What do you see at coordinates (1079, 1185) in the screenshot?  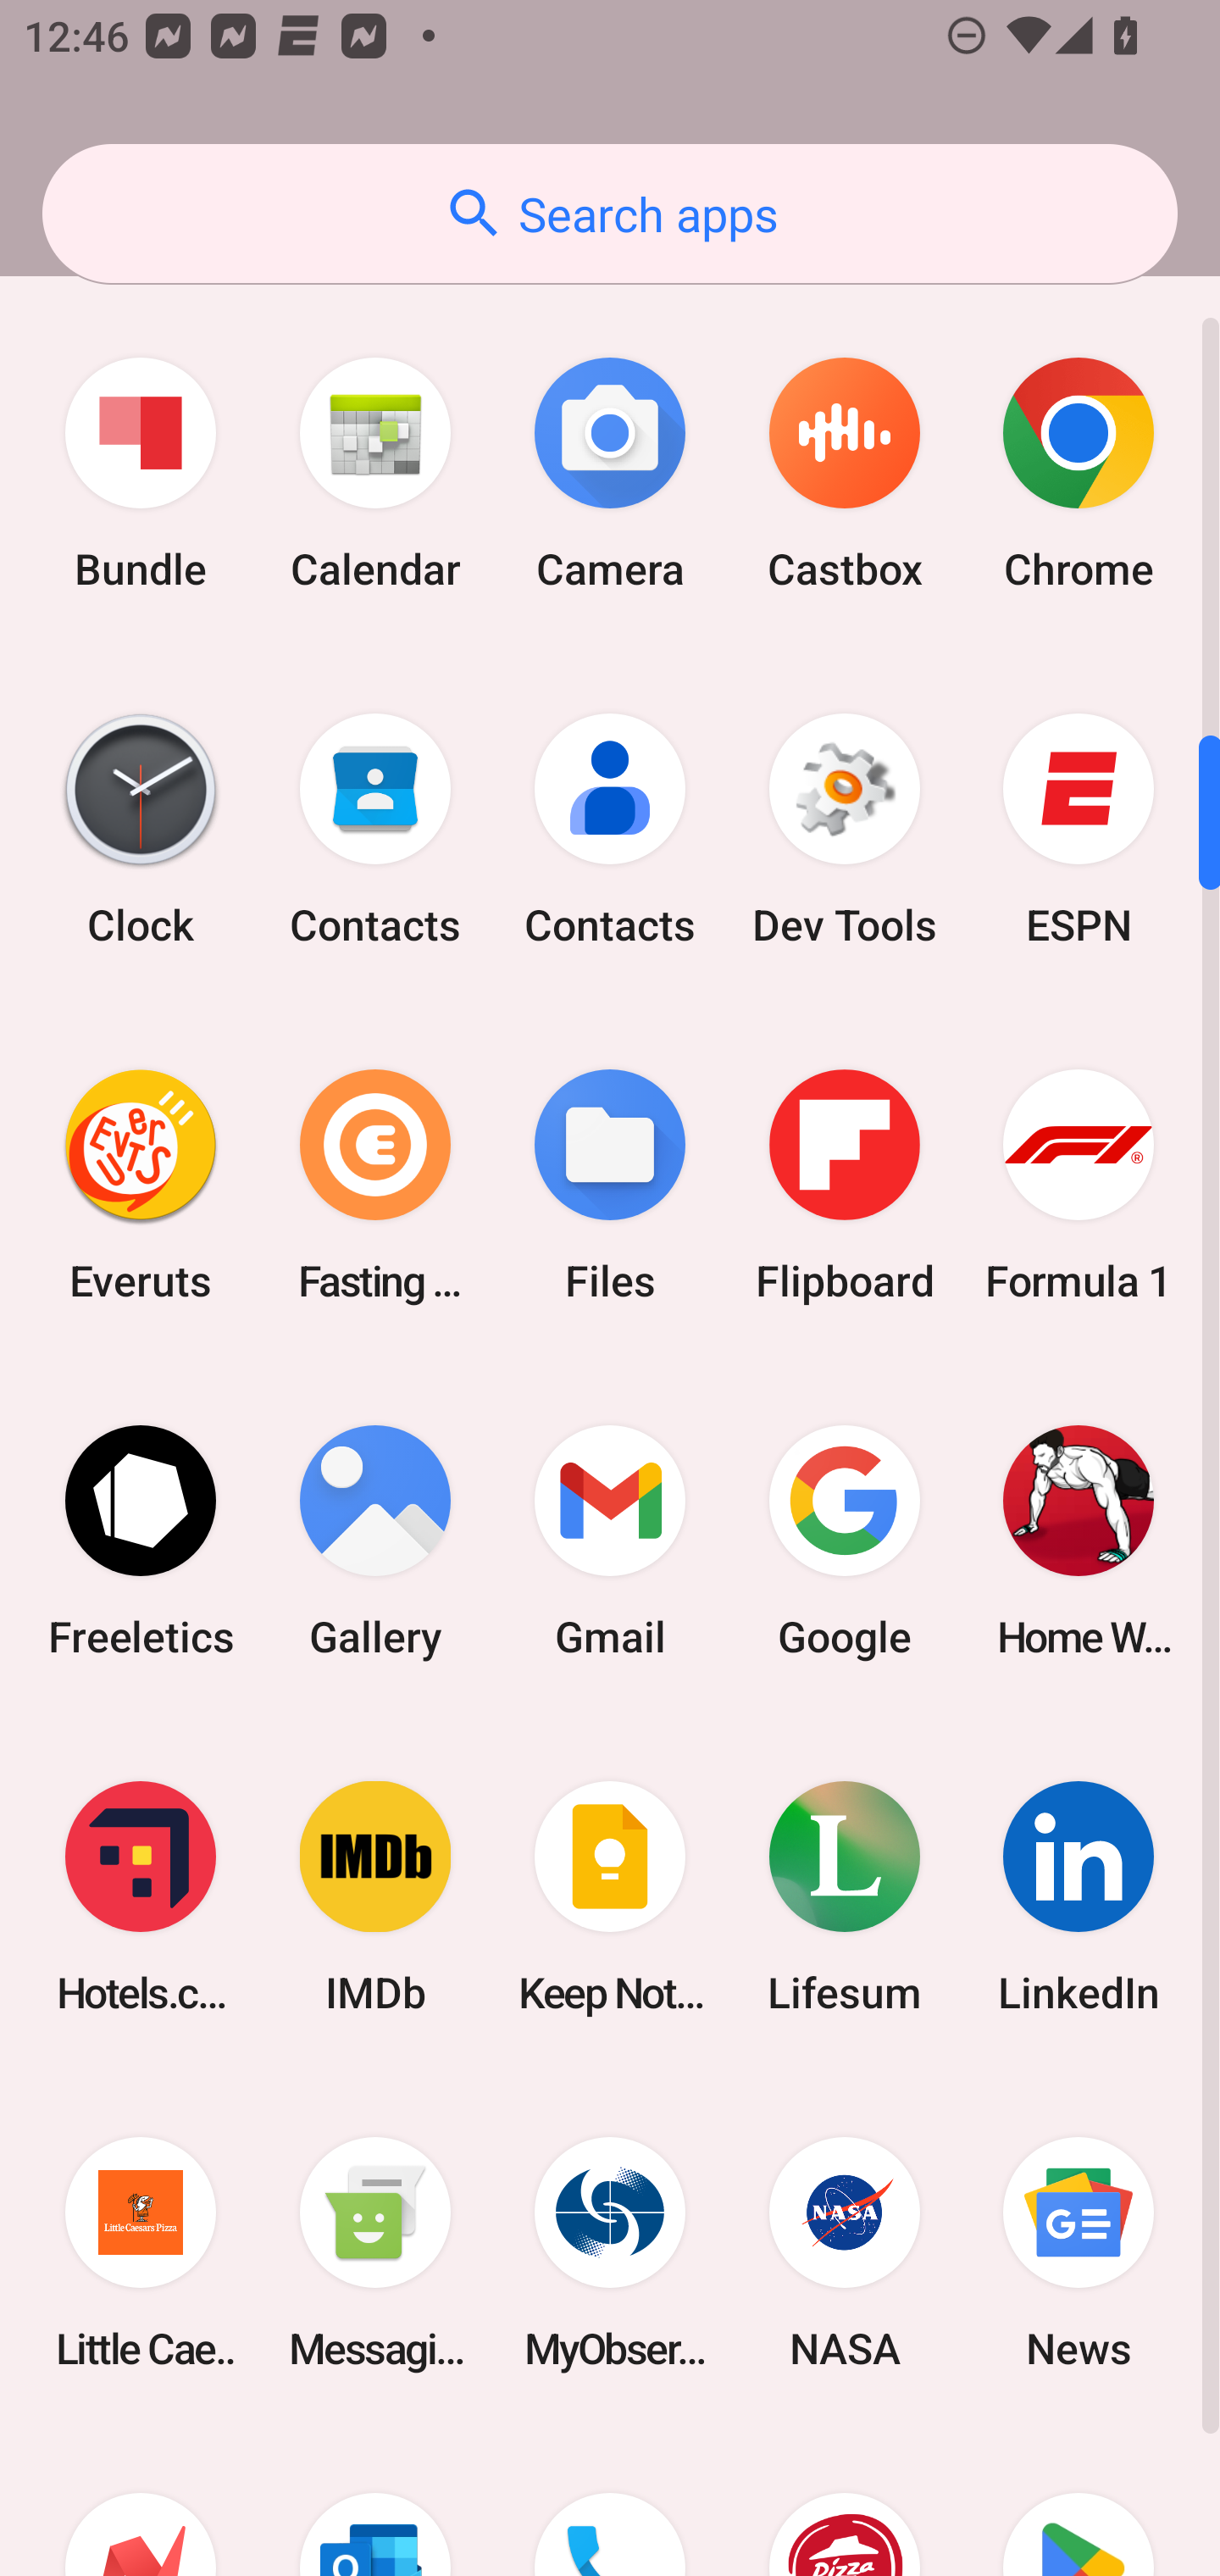 I see `Formula 1` at bounding box center [1079, 1185].